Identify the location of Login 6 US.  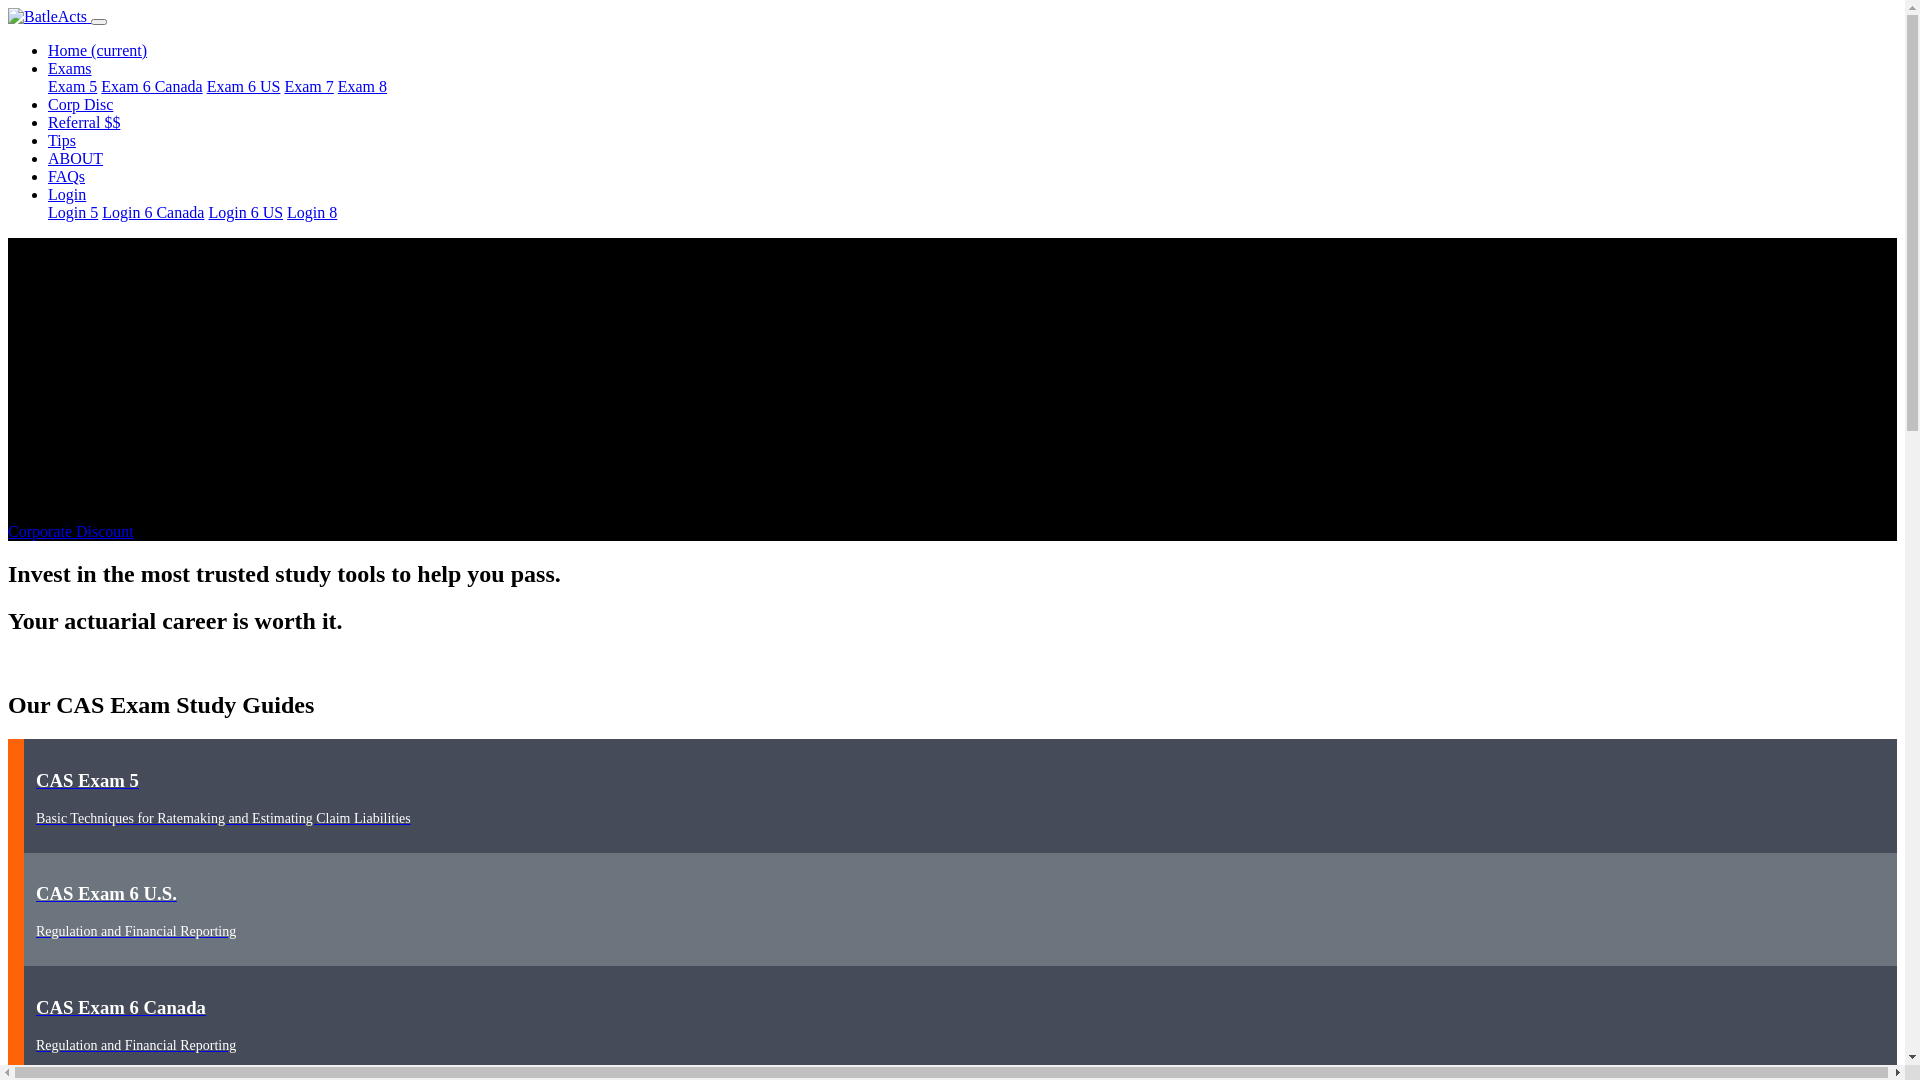
(246, 212).